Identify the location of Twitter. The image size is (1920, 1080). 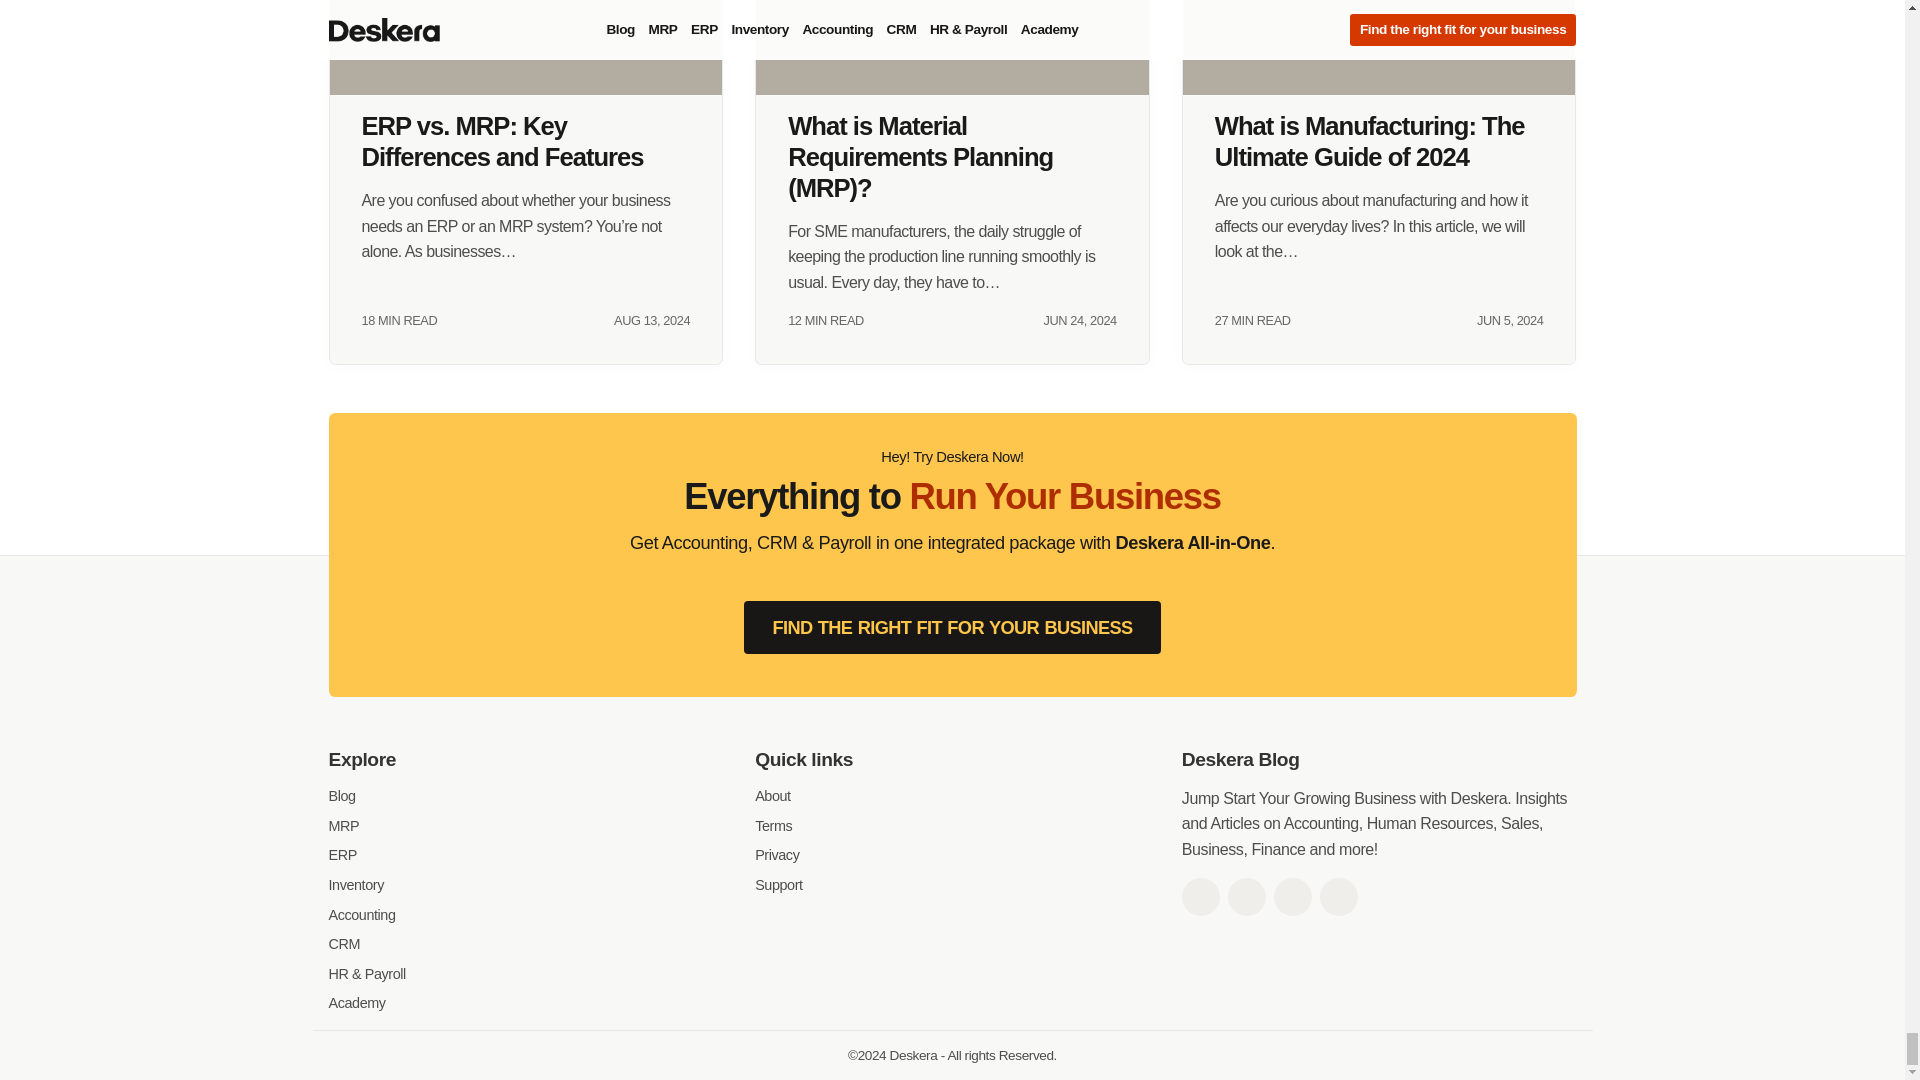
(1246, 896).